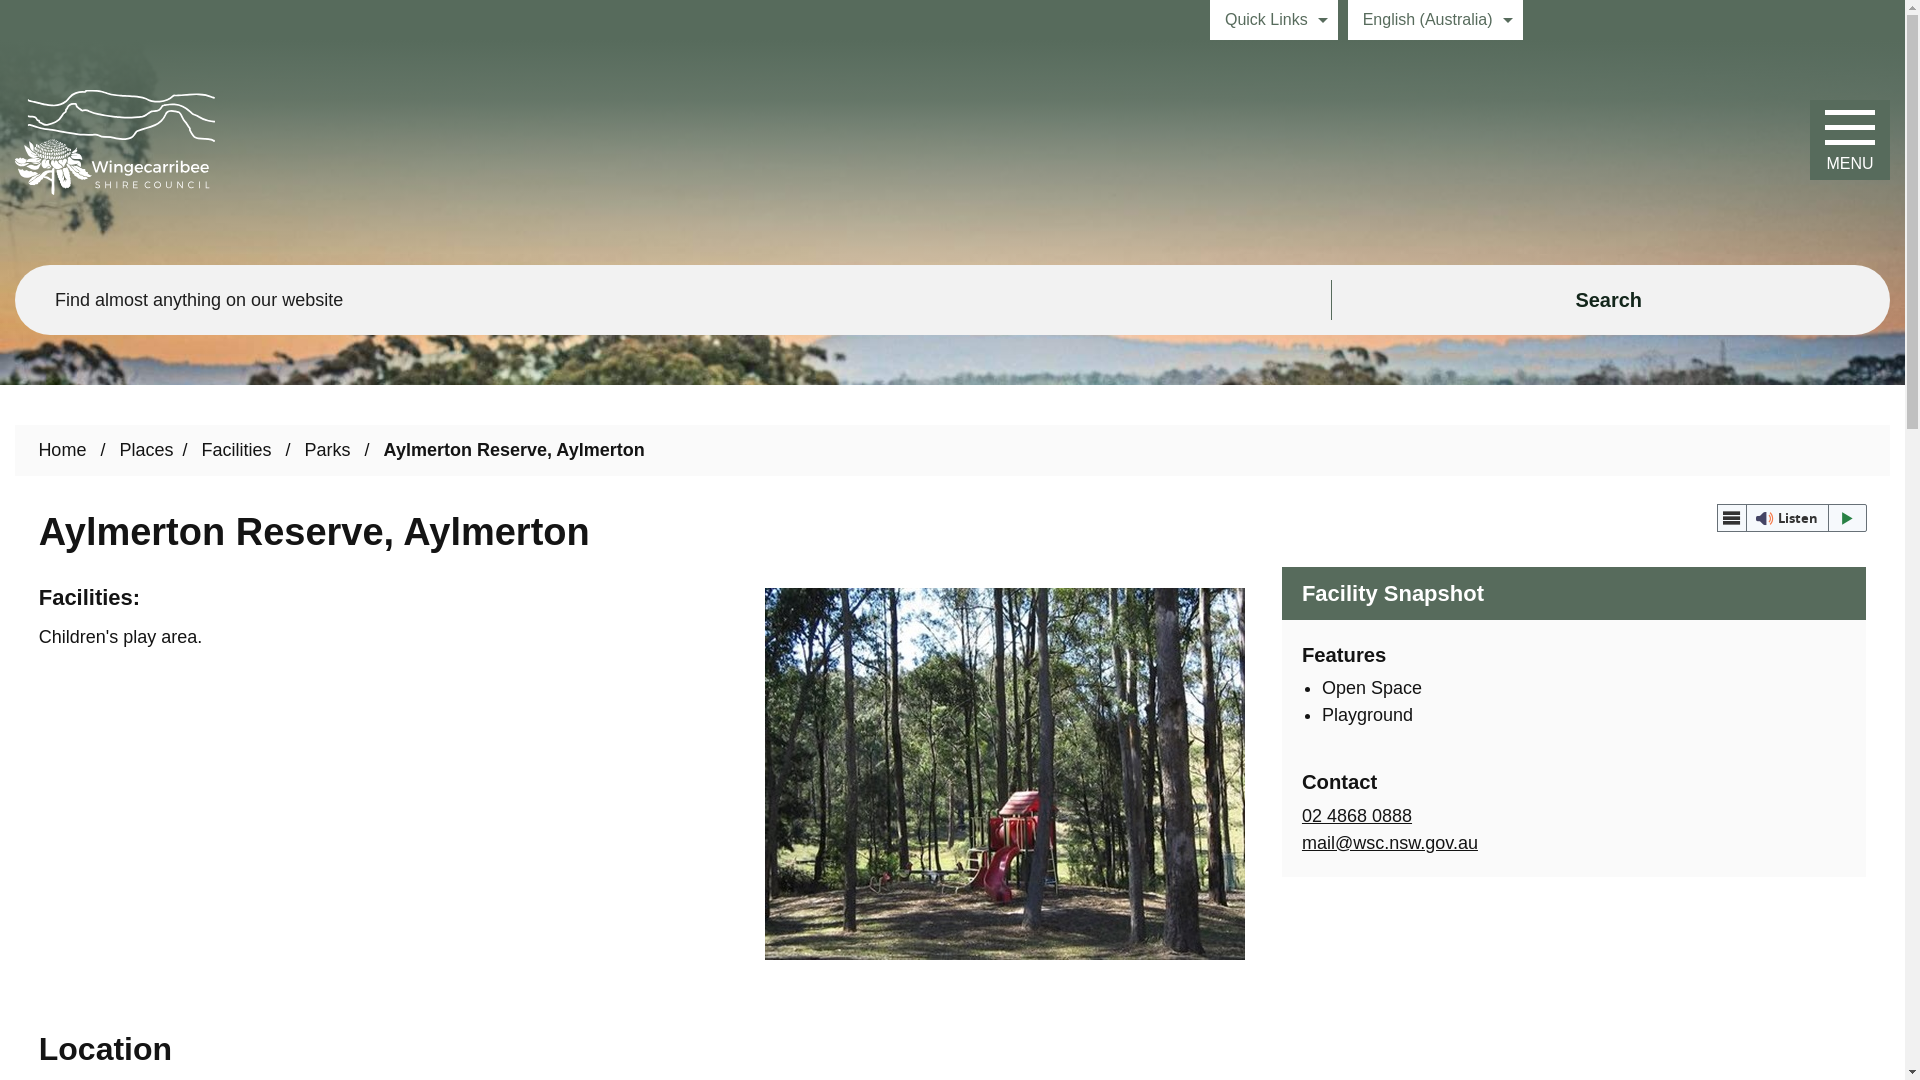  Describe the element at coordinates (115, 142) in the screenshot. I see `Wingecarribee Shire Council - Home - Logo` at that location.